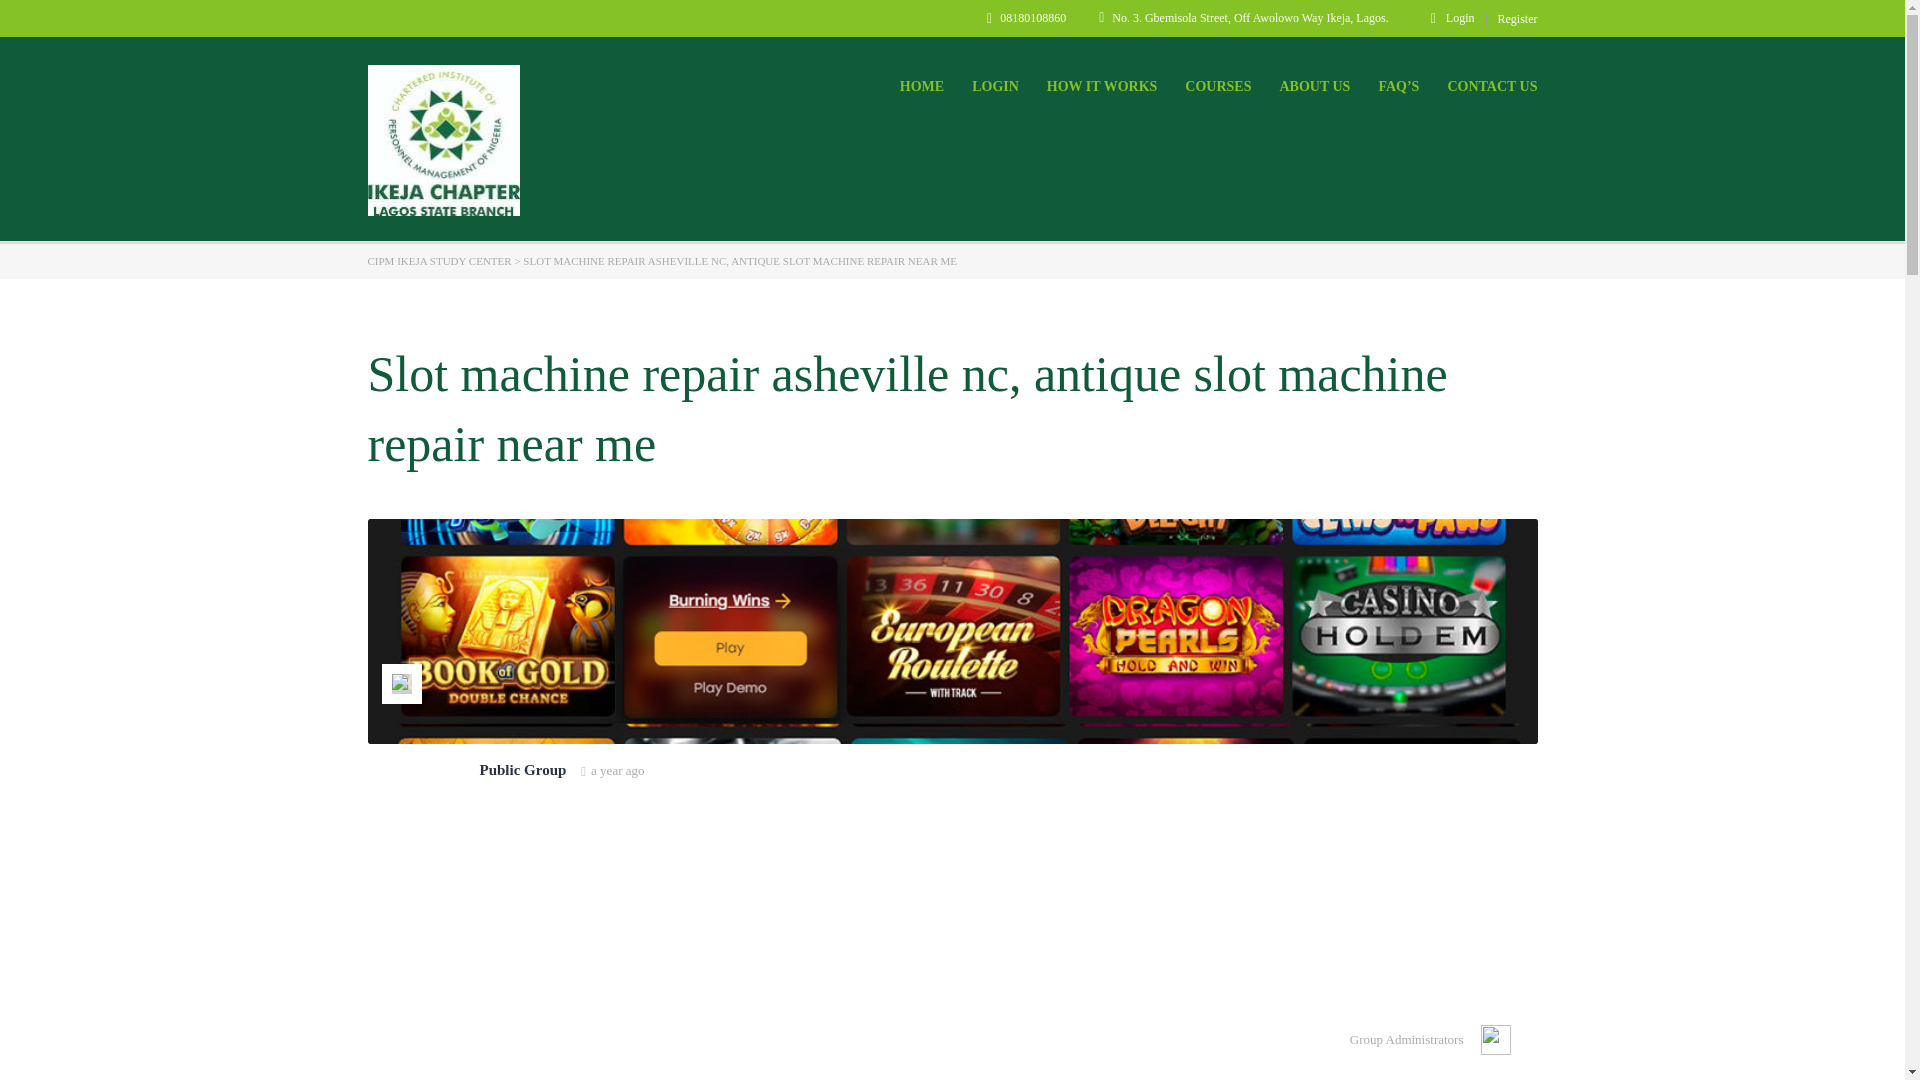  Describe the element at coordinates (922, 86) in the screenshot. I see `HOME` at that location.